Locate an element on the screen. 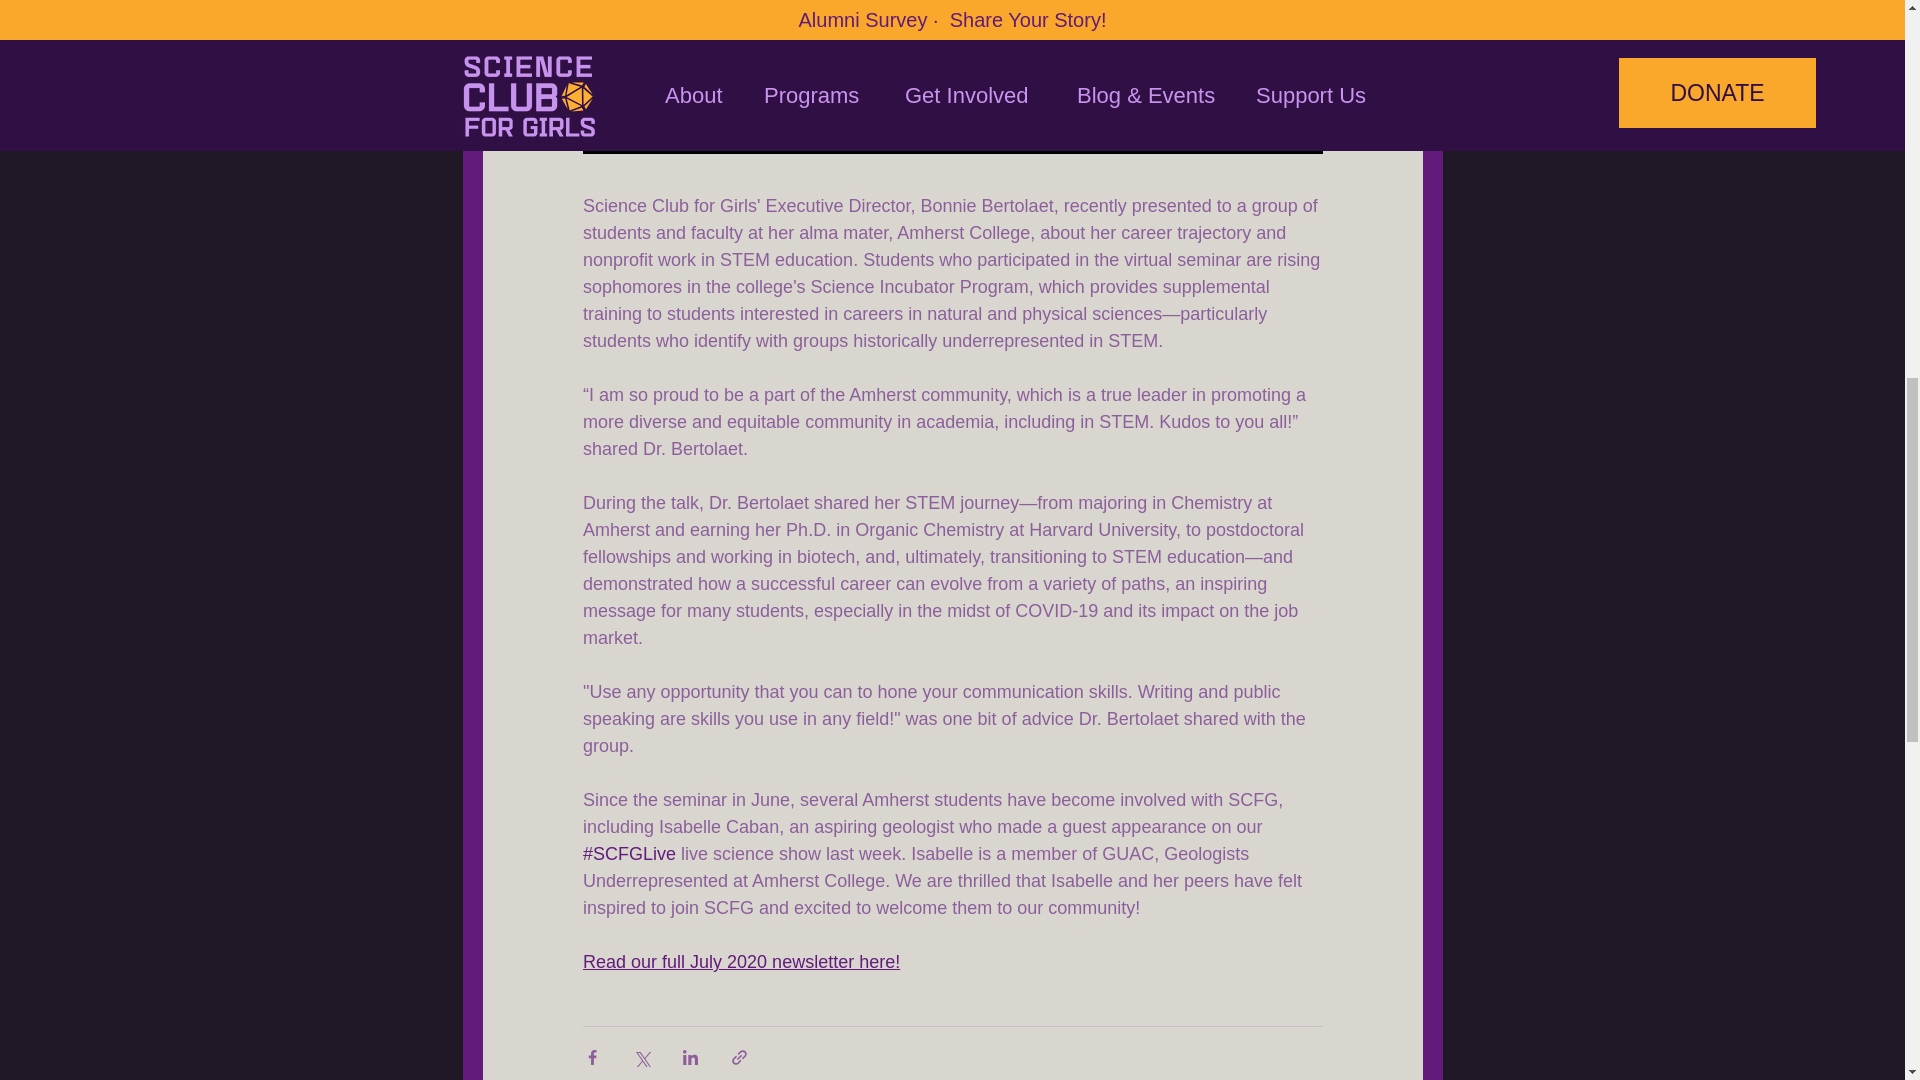 The width and height of the screenshot is (1920, 1080). Read our full July 2020 newsletter here! is located at coordinates (740, 962).